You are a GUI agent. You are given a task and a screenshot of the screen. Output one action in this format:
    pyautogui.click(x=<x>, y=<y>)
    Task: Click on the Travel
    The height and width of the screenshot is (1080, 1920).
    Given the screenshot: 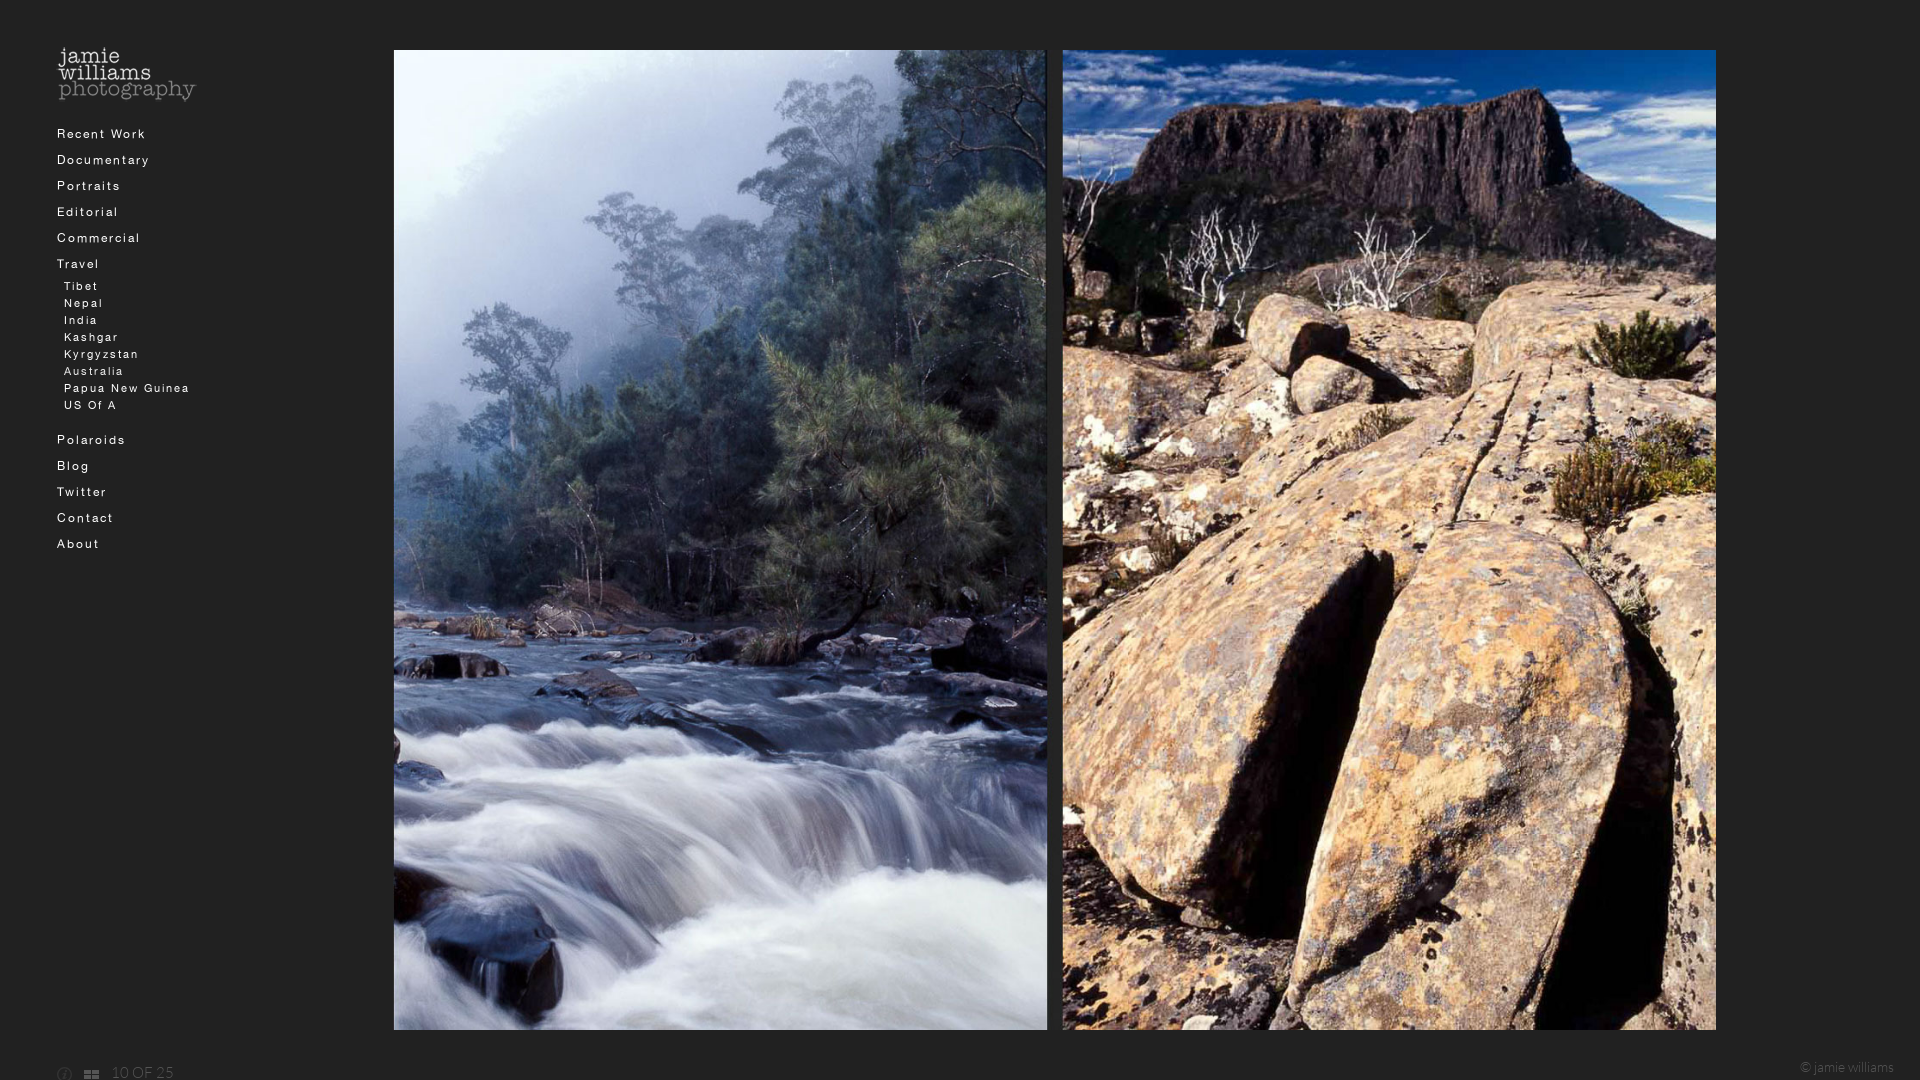 What is the action you would take?
    pyautogui.click(x=78, y=264)
    